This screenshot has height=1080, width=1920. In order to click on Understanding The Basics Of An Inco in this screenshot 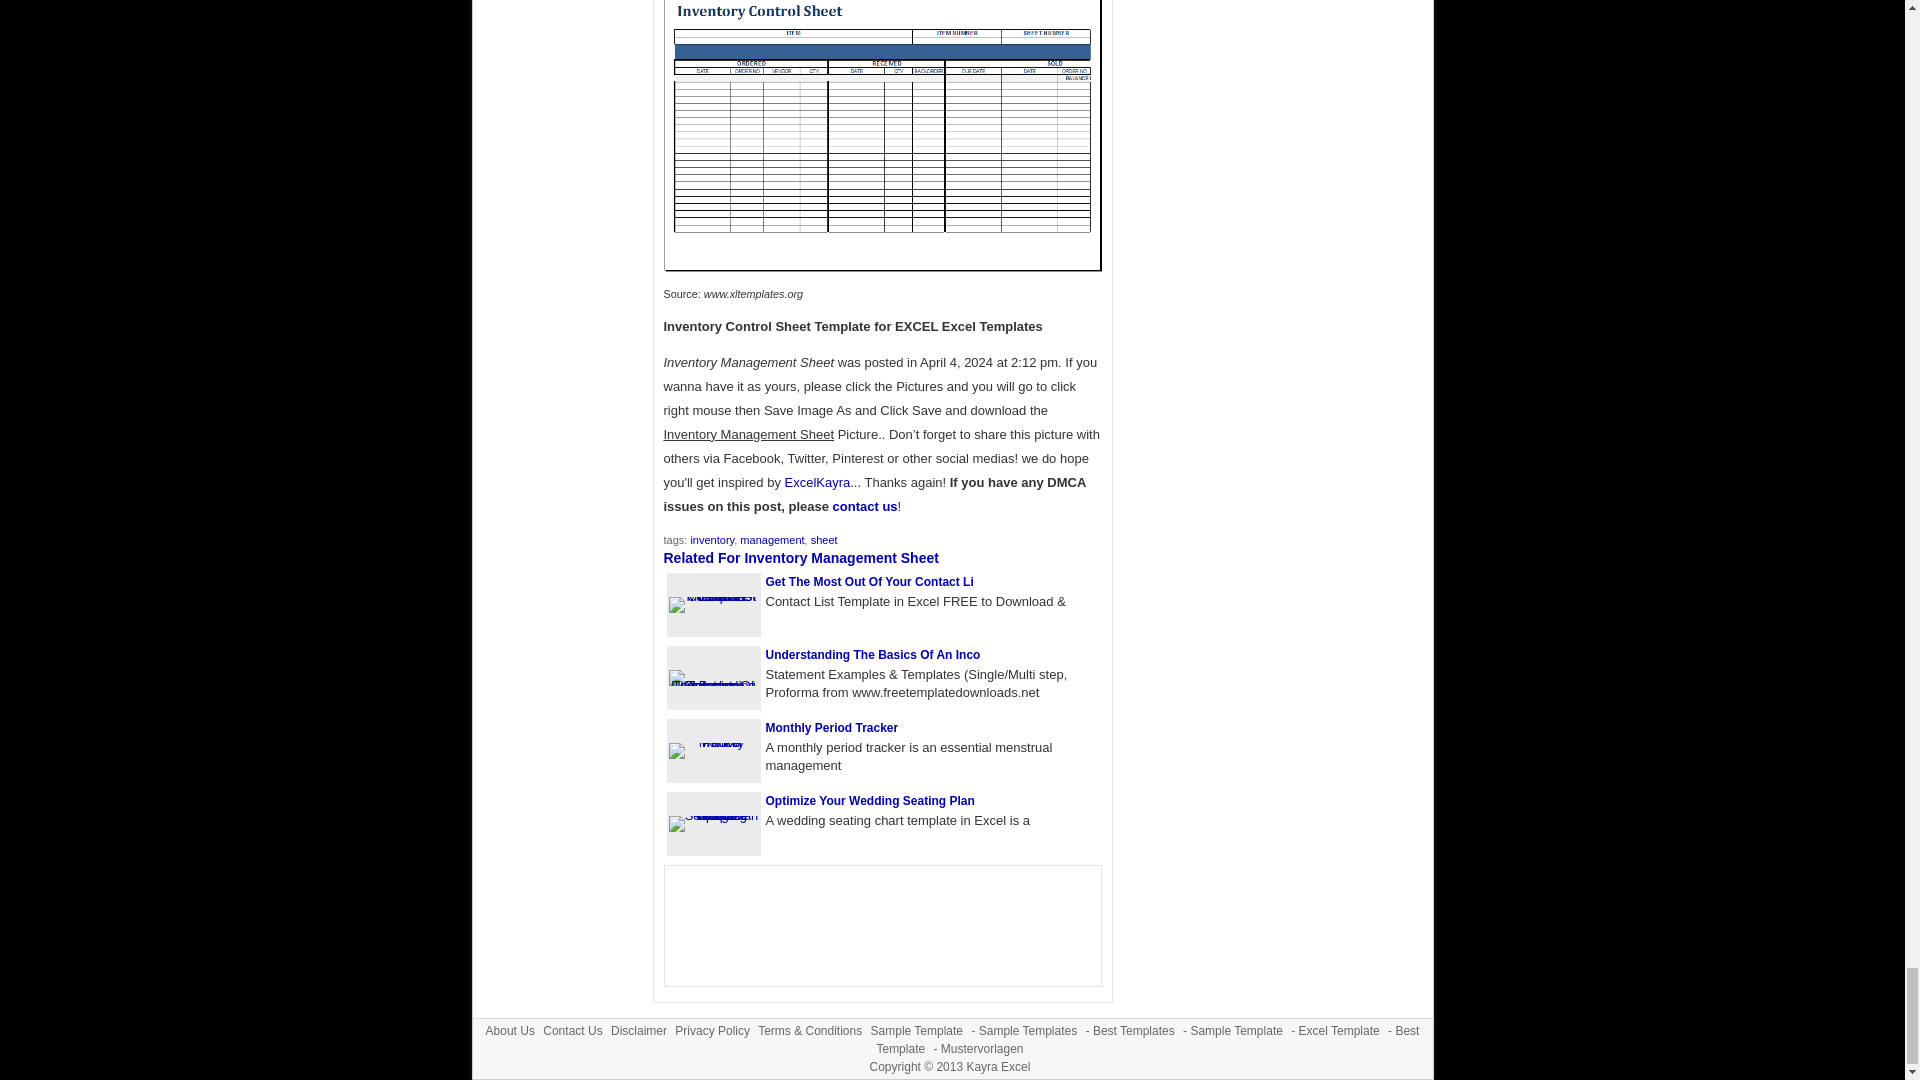, I will do `click(874, 655)`.